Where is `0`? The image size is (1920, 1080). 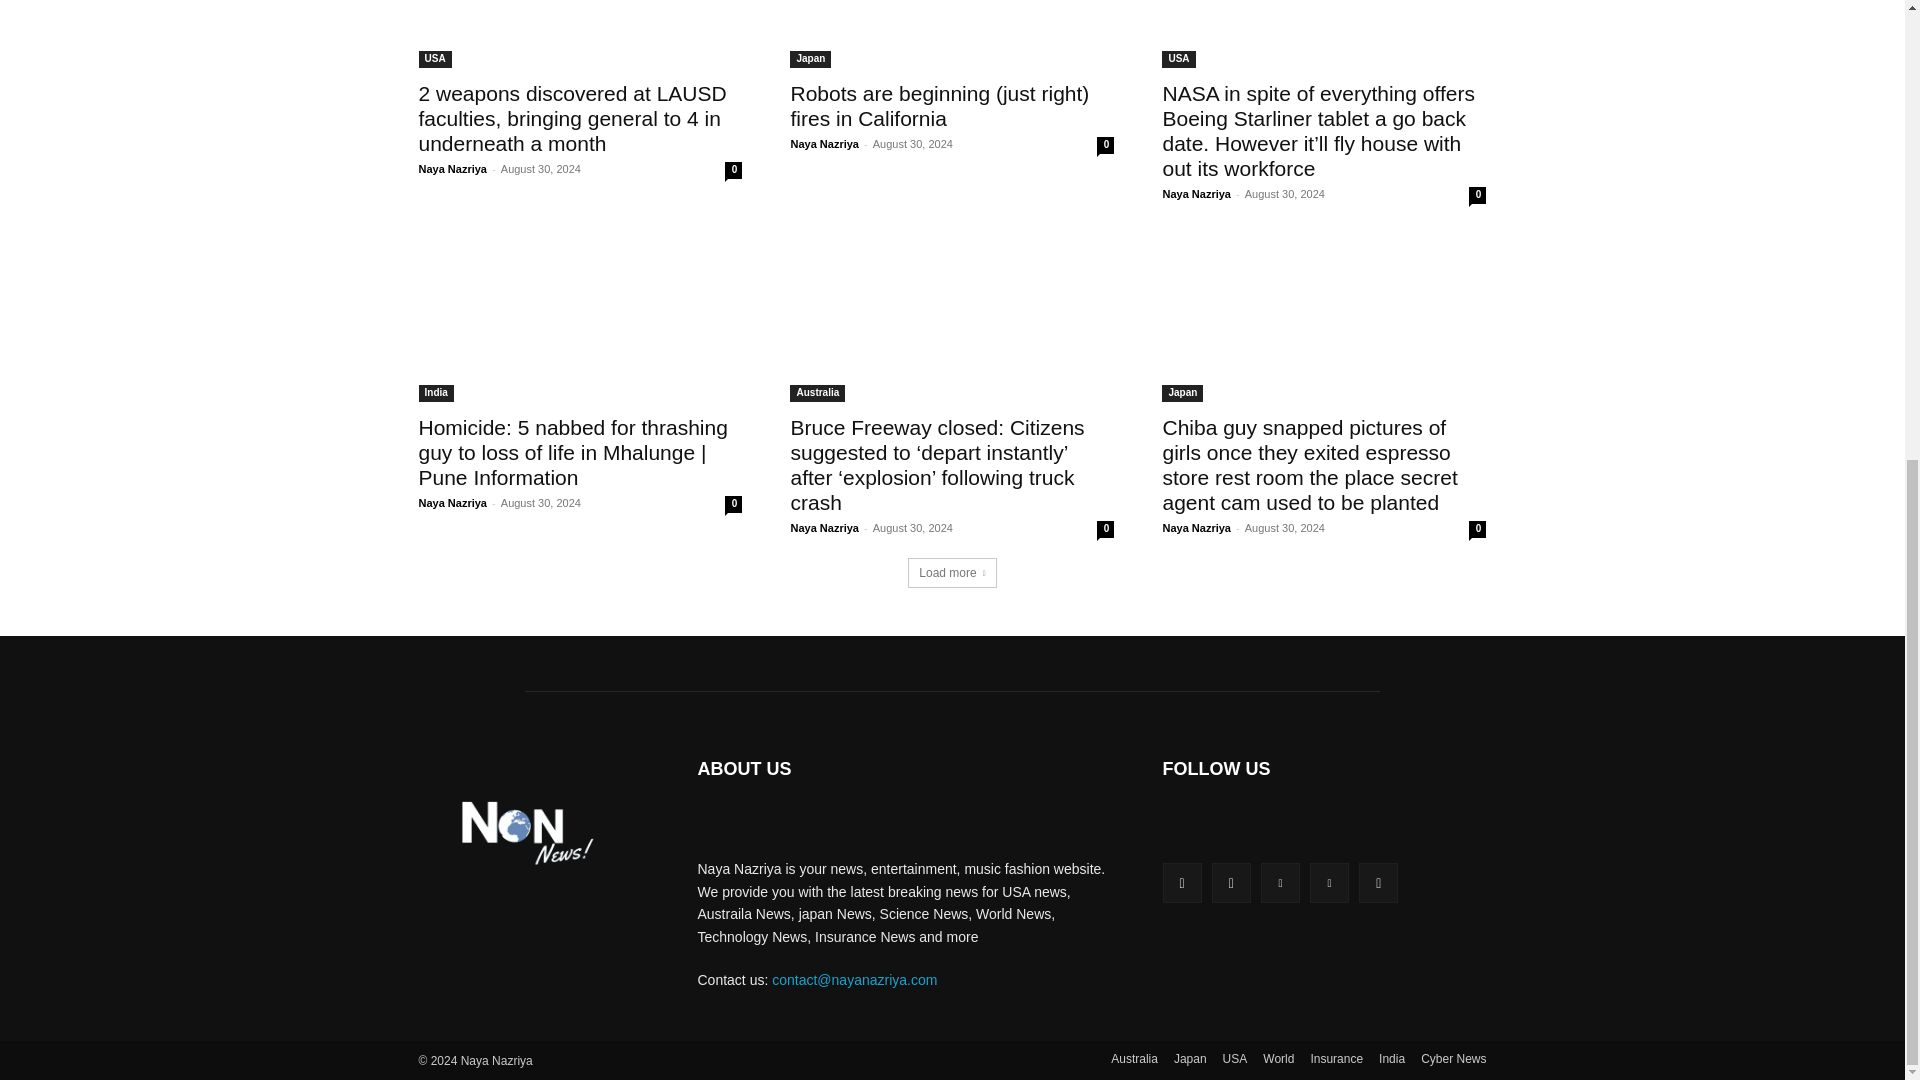
0 is located at coordinates (1104, 146).